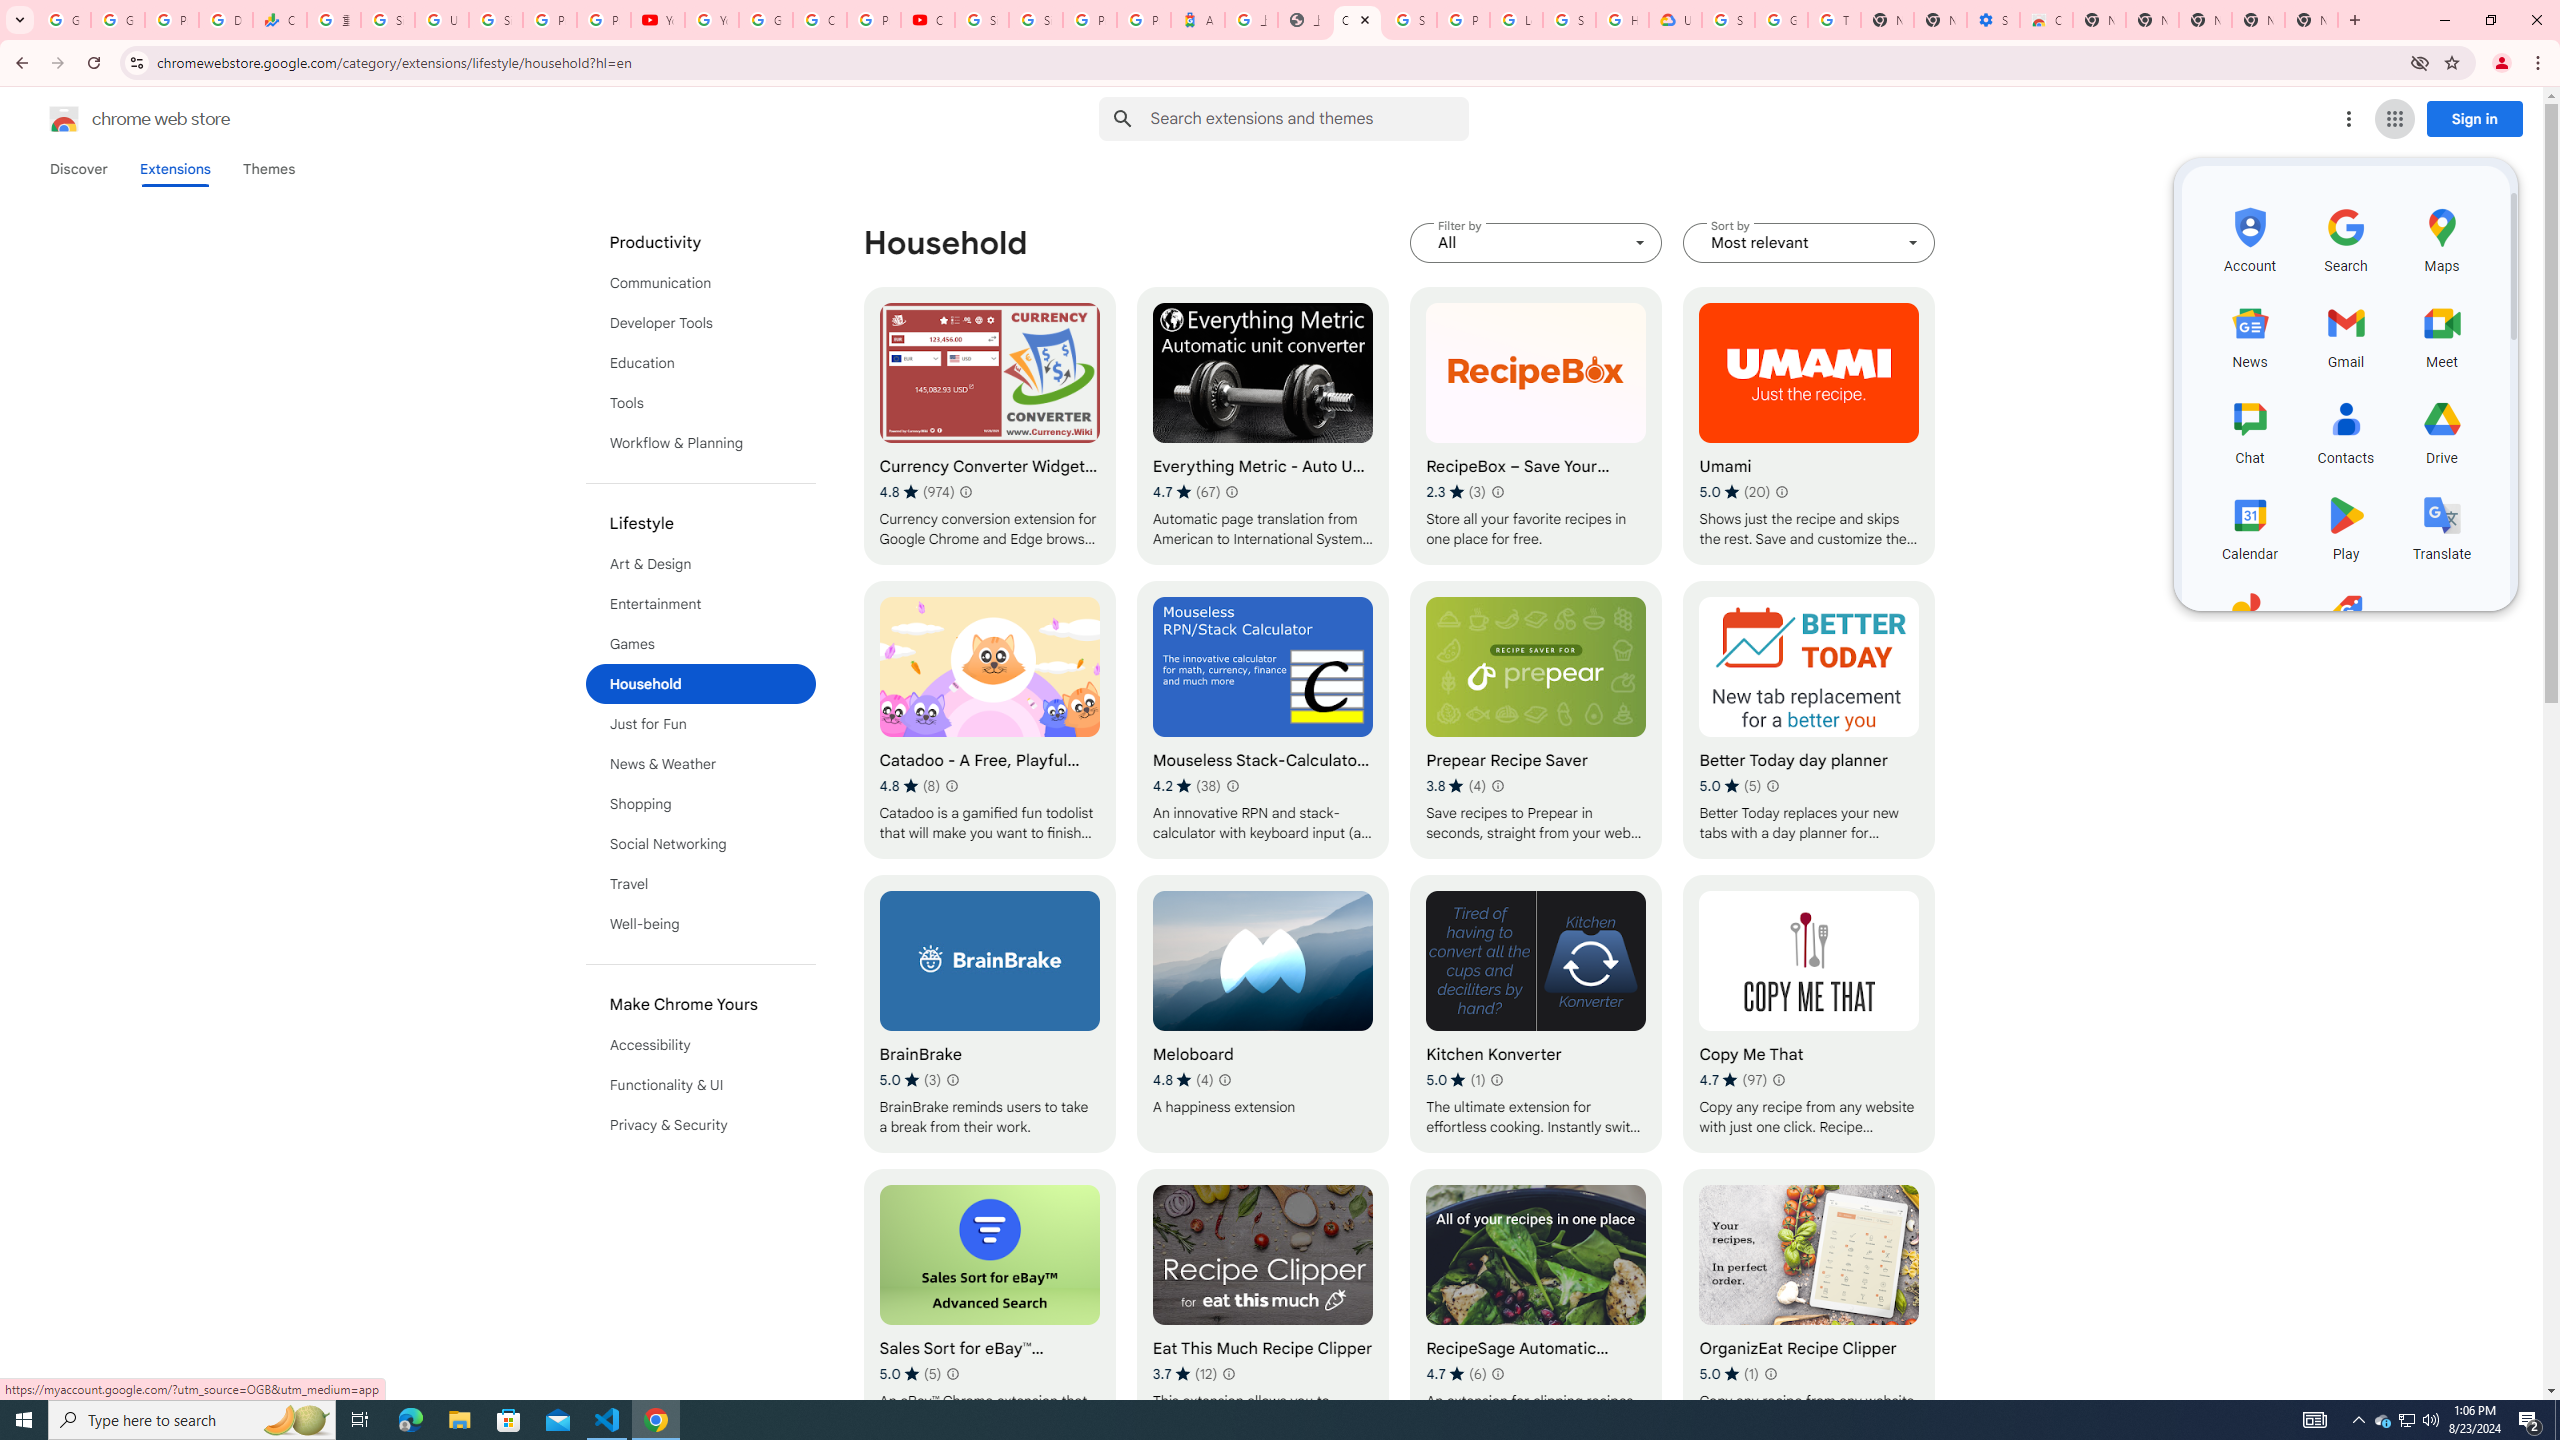  Describe the element at coordinates (701, 564) in the screenshot. I see `Art & Design` at that location.